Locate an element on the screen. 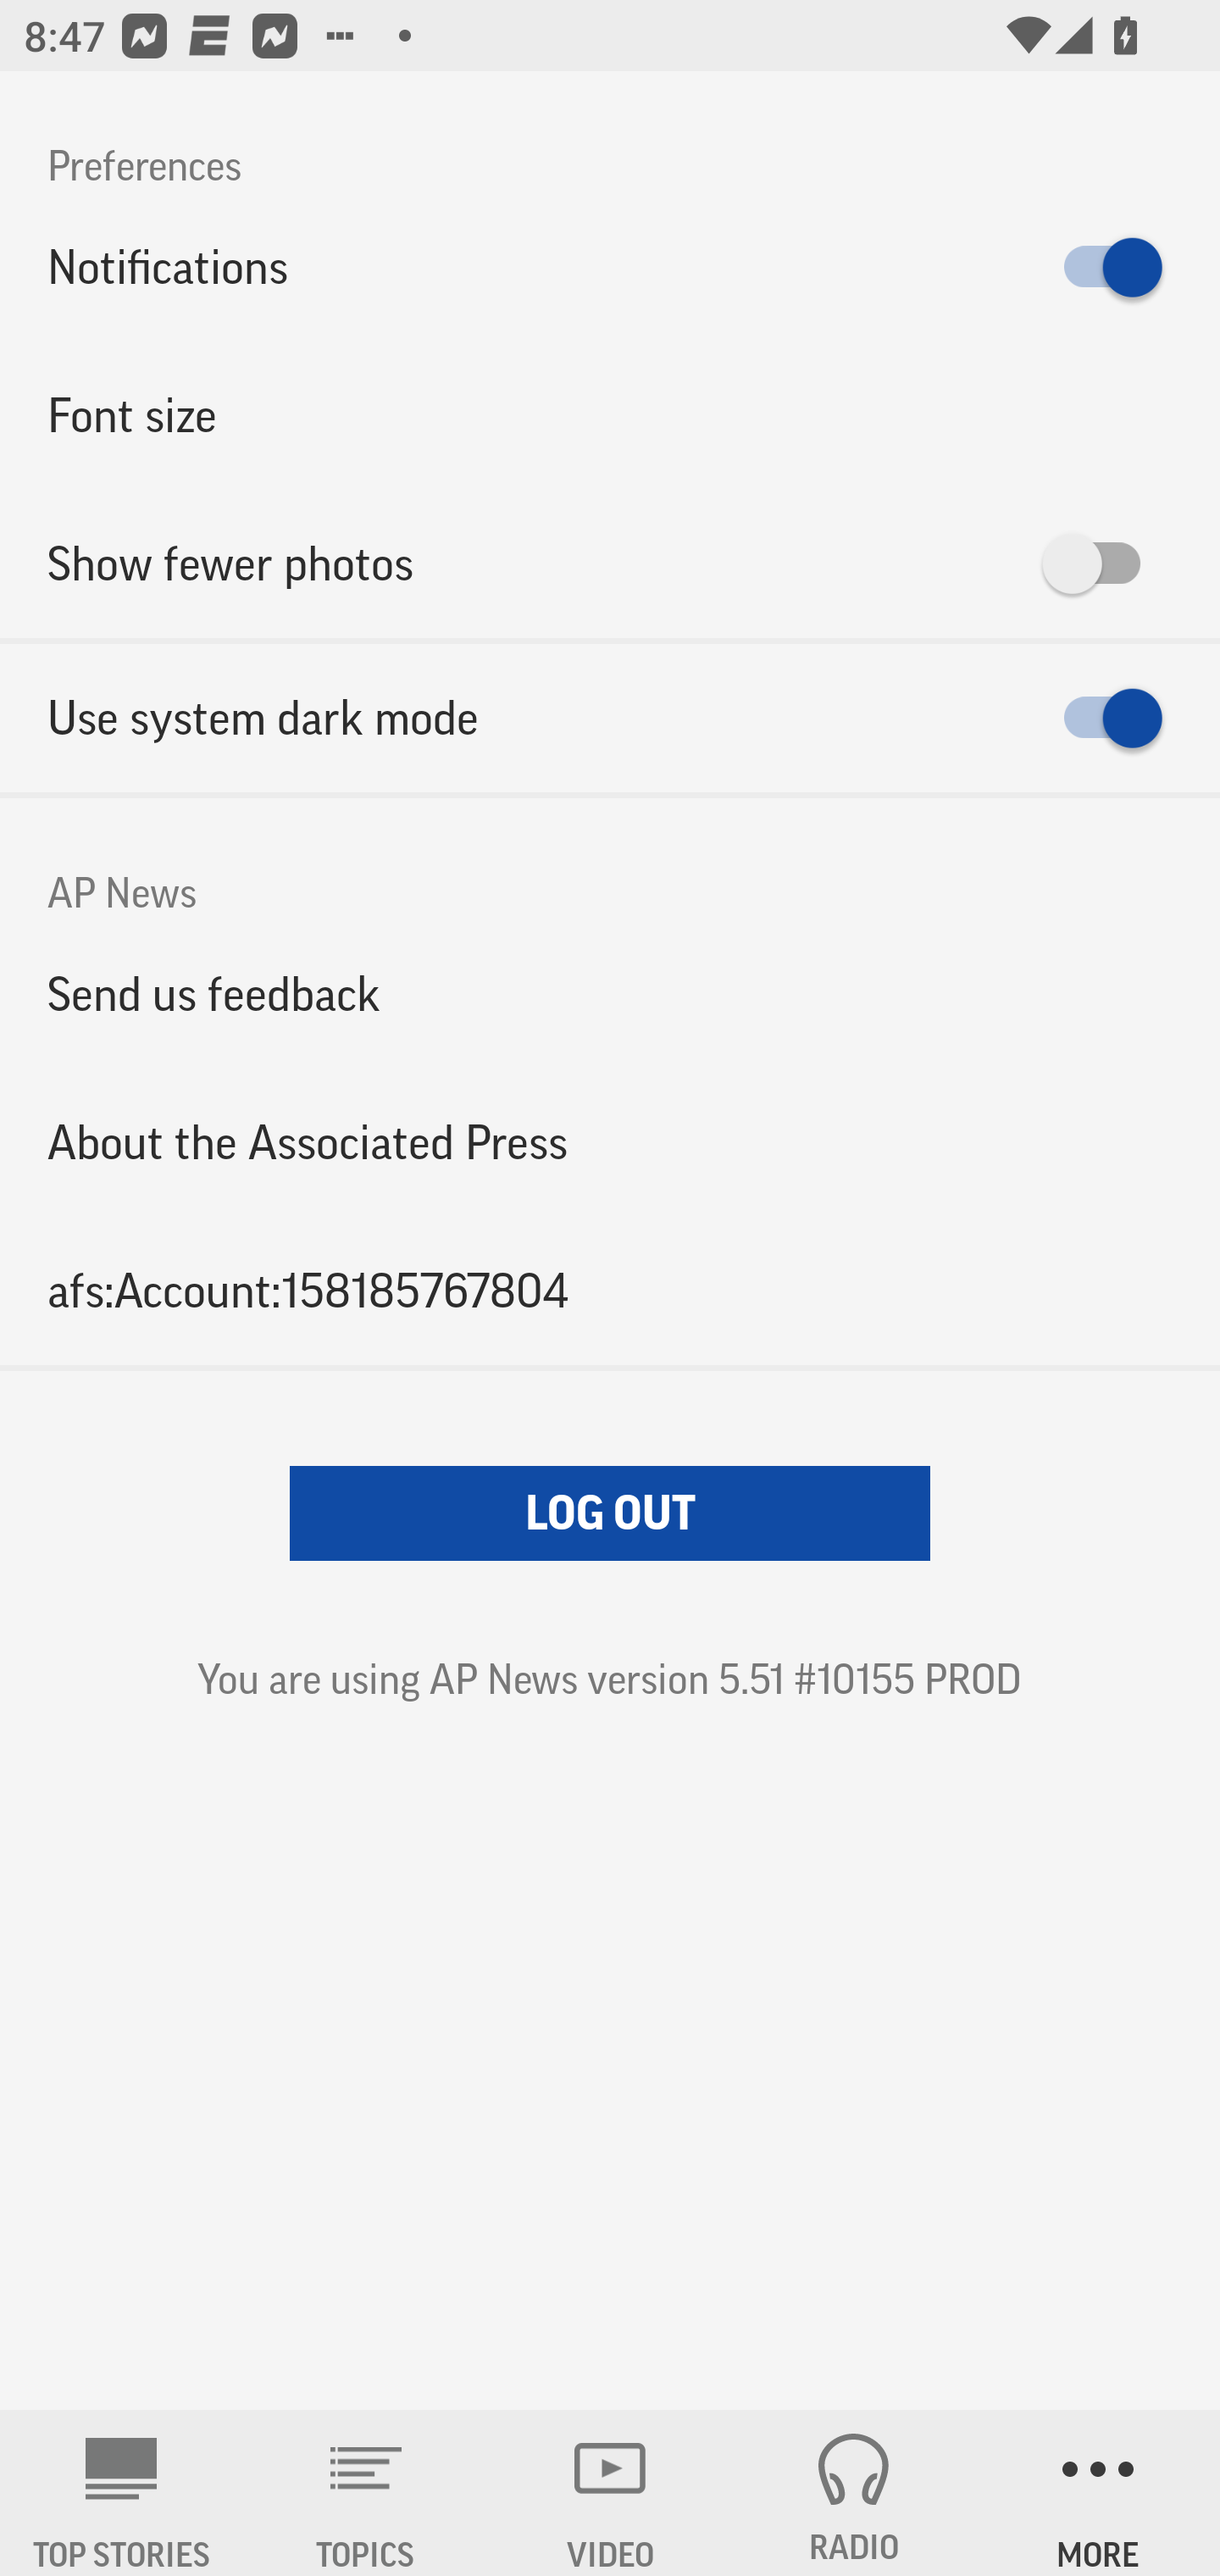 The height and width of the screenshot is (2576, 1220). RADIO is located at coordinates (854, 2493).